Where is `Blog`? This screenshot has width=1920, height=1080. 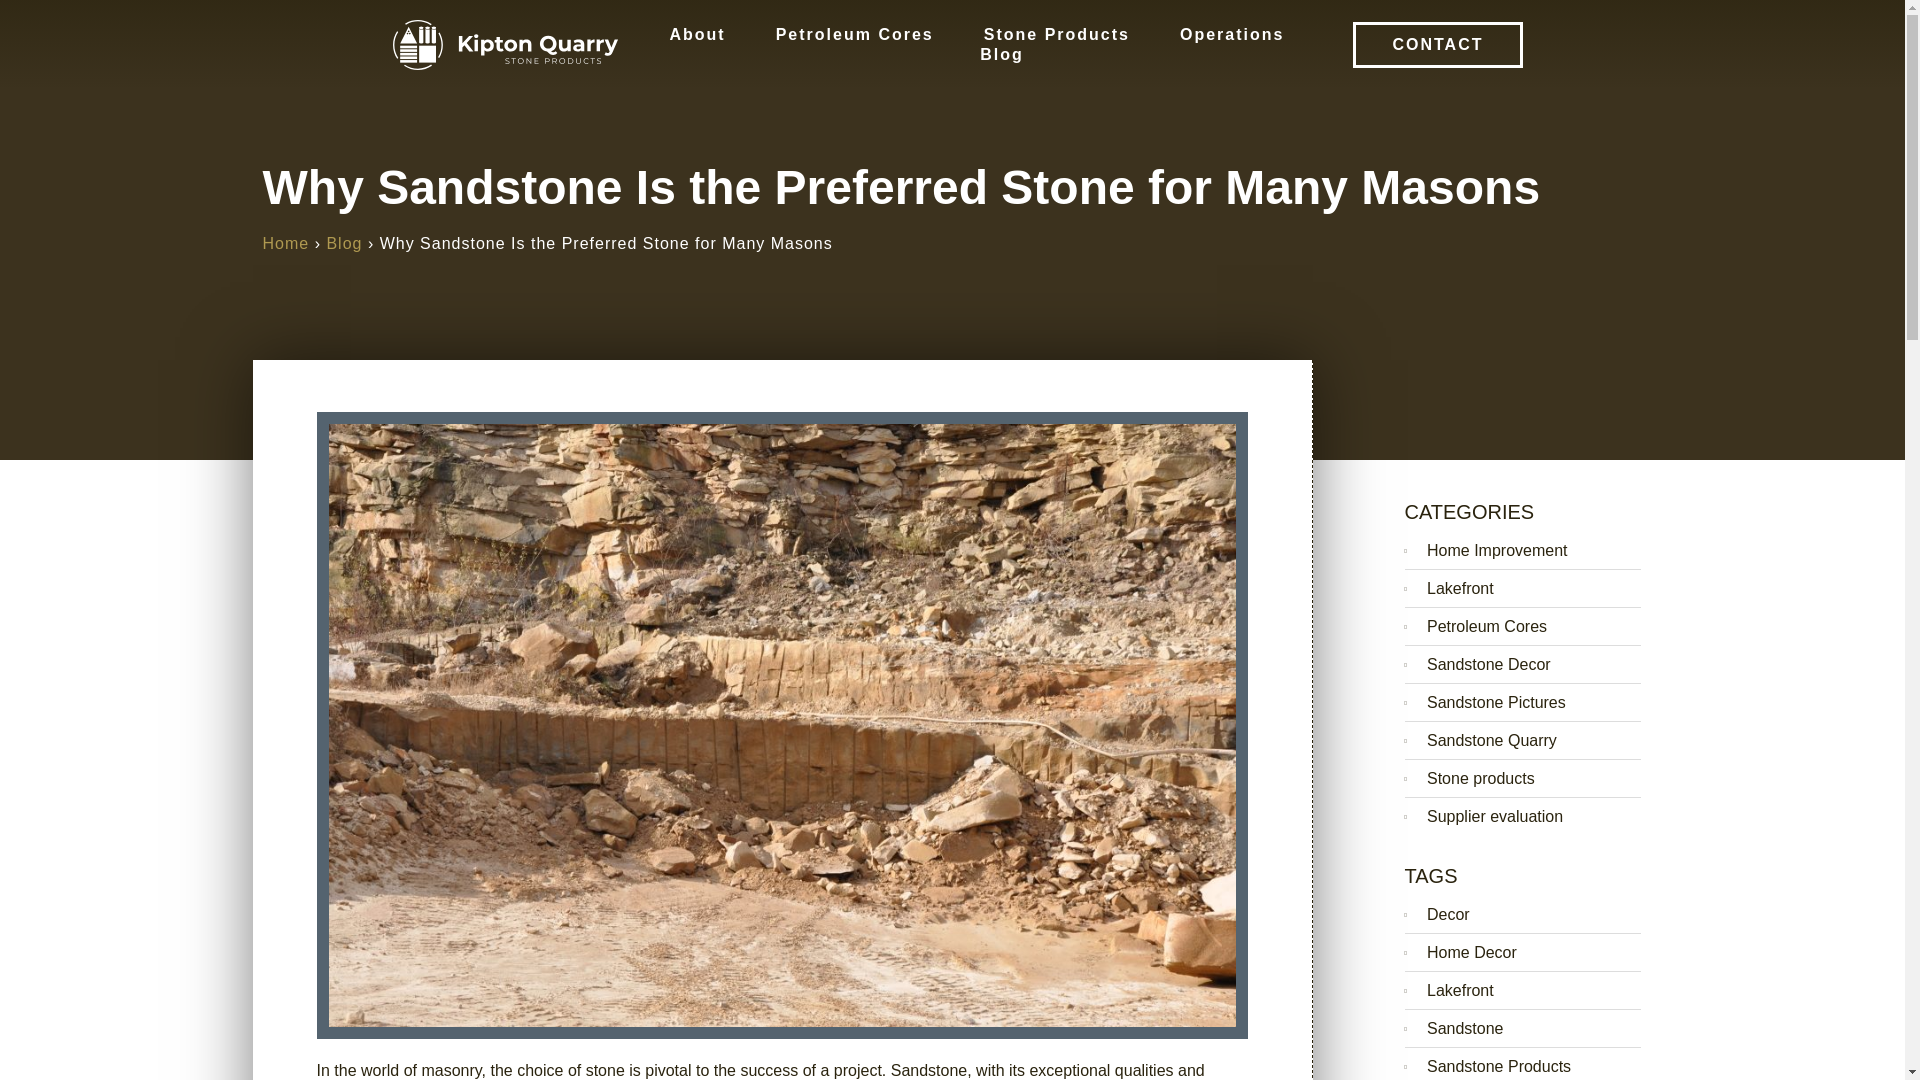
Blog is located at coordinates (1001, 54).